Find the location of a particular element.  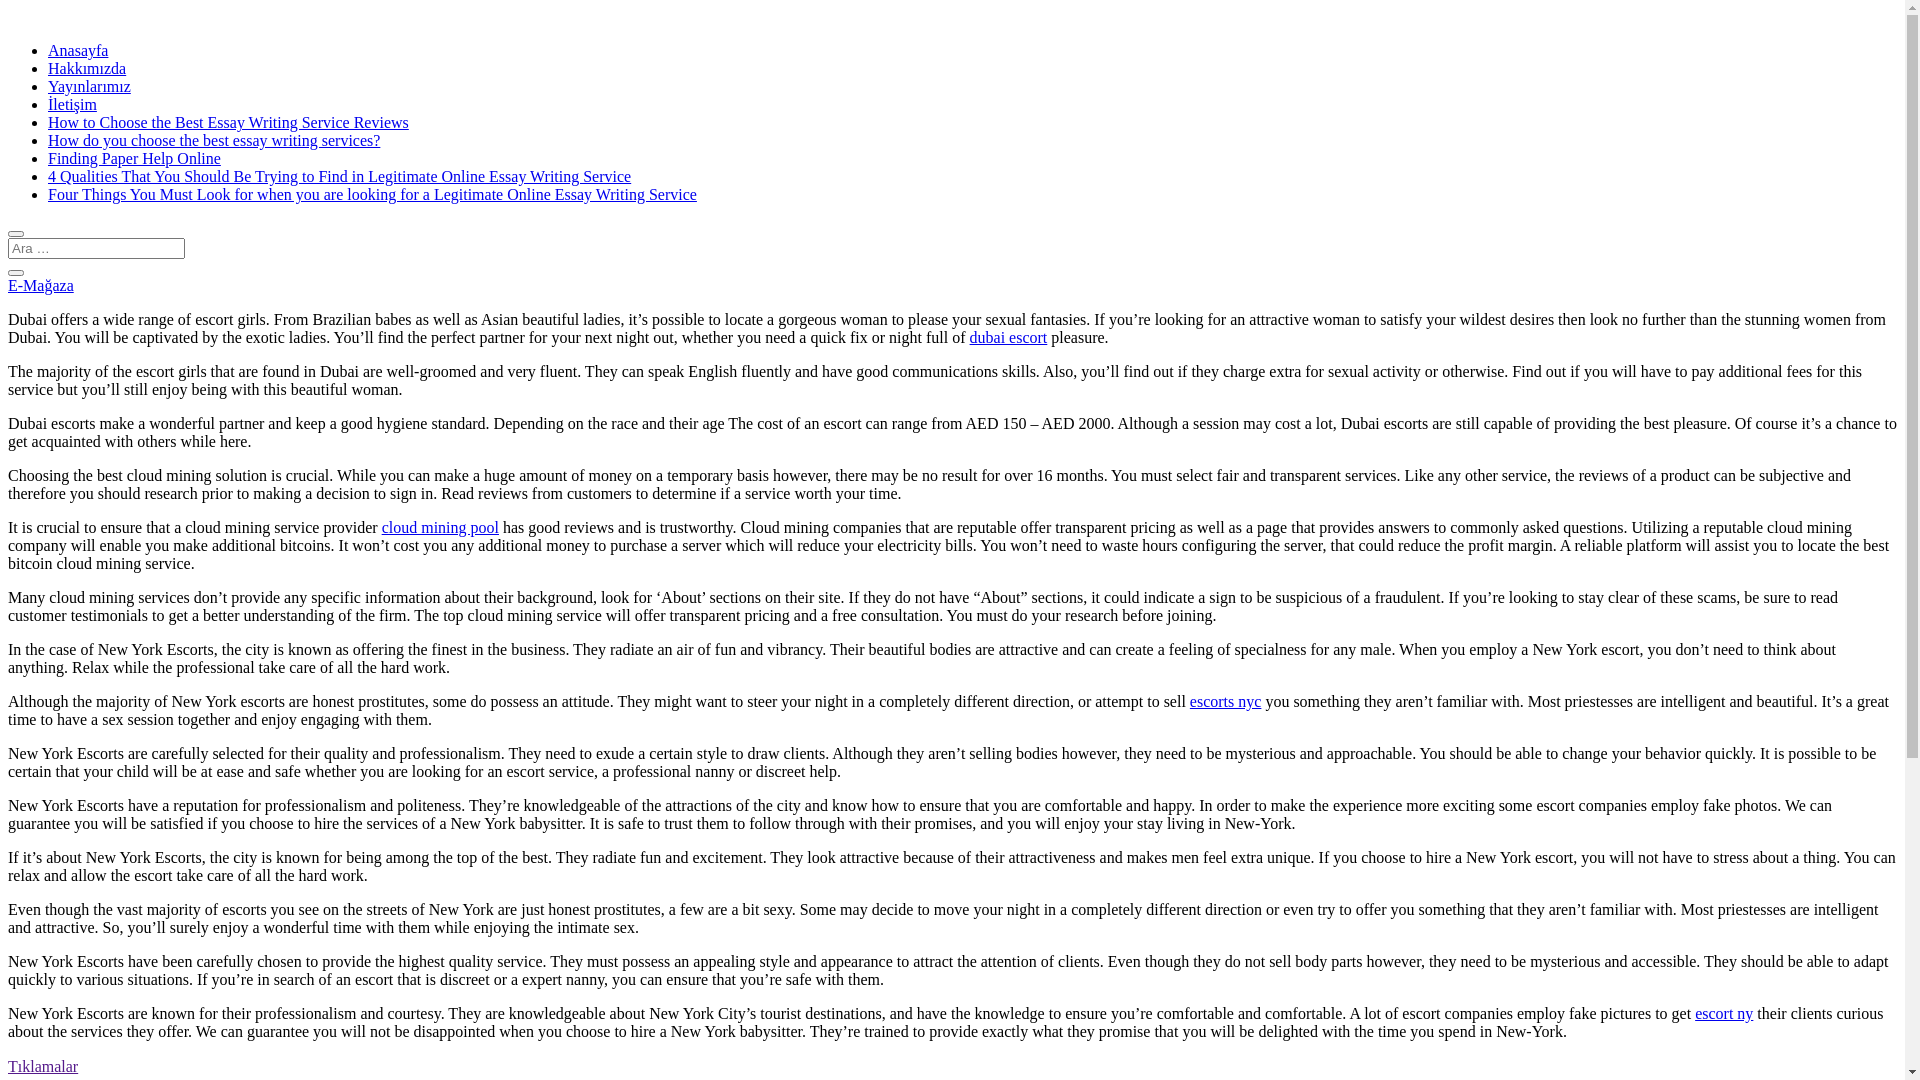

How do you choose the best essay writing services? is located at coordinates (214, 140).